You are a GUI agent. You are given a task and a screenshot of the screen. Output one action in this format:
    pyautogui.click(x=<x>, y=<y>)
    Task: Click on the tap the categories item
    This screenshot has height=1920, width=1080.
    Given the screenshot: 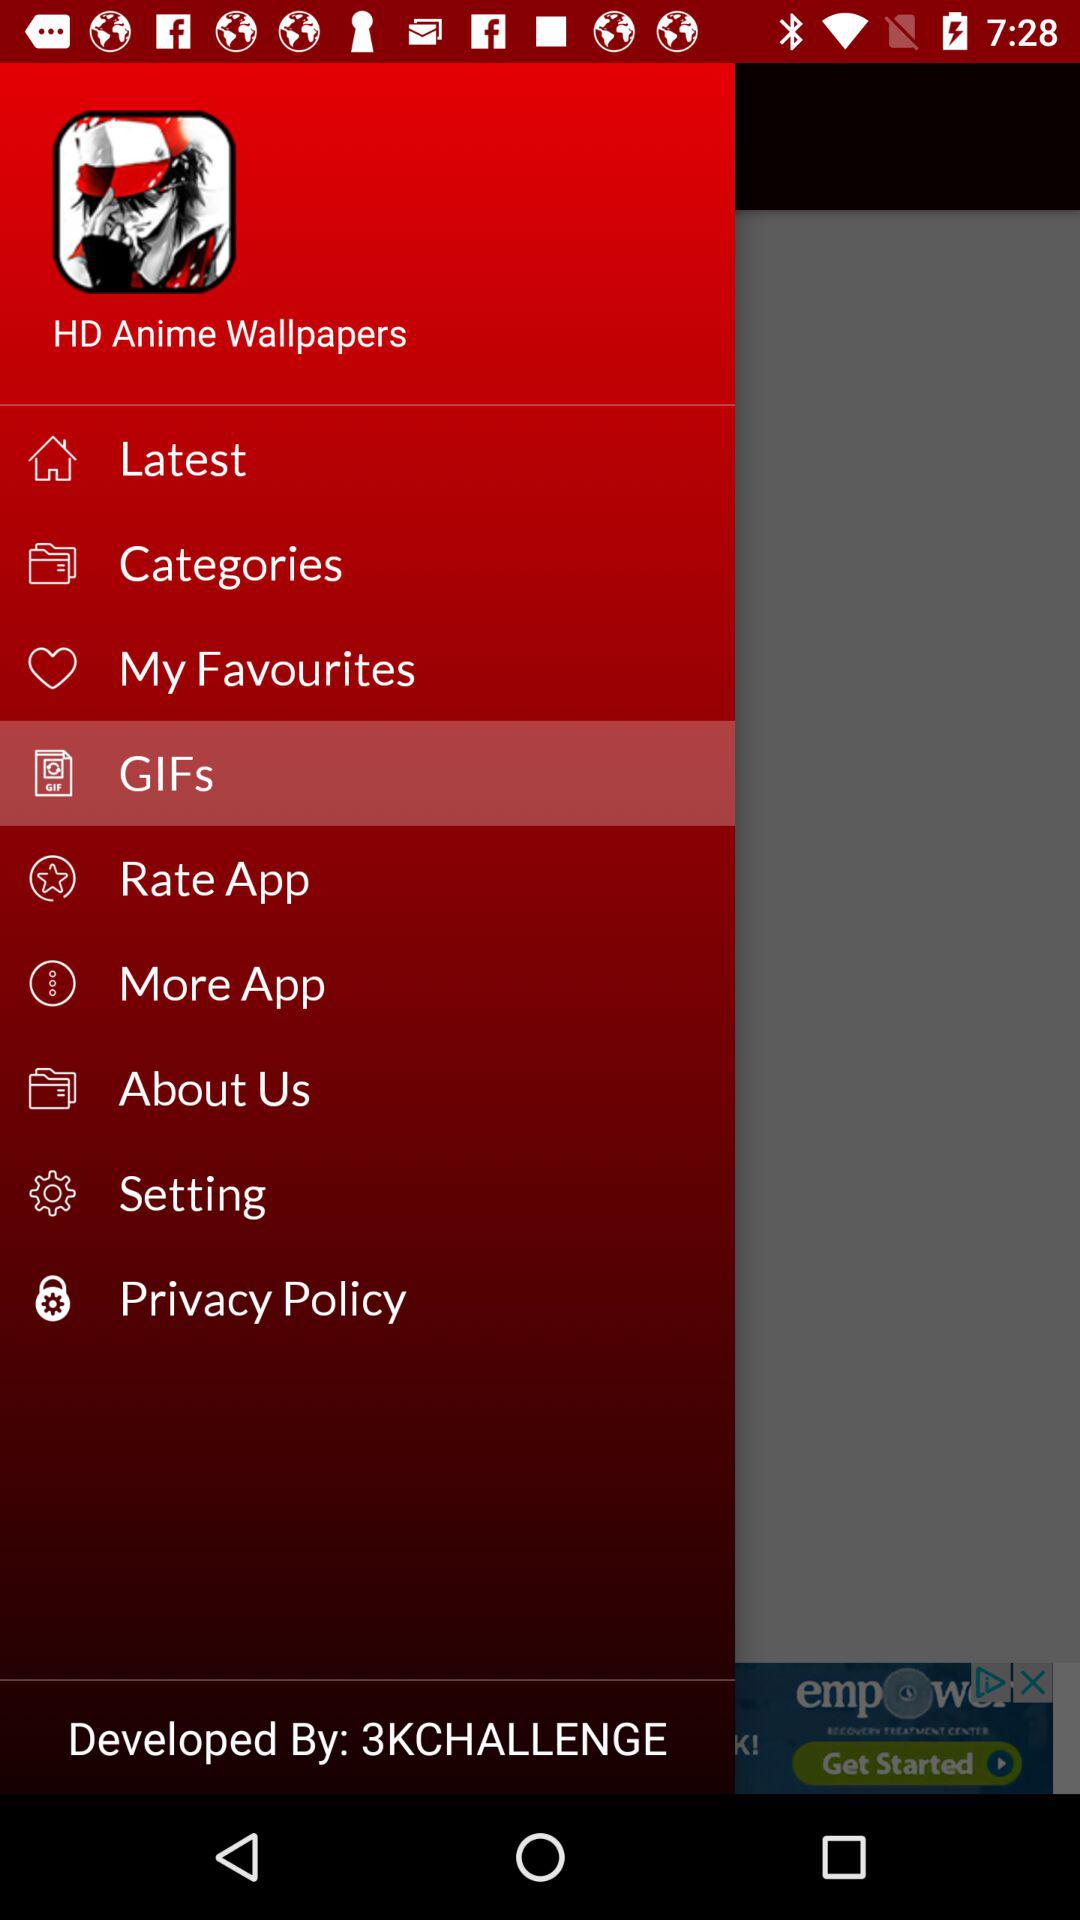 What is the action you would take?
    pyautogui.click(x=414, y=562)
    